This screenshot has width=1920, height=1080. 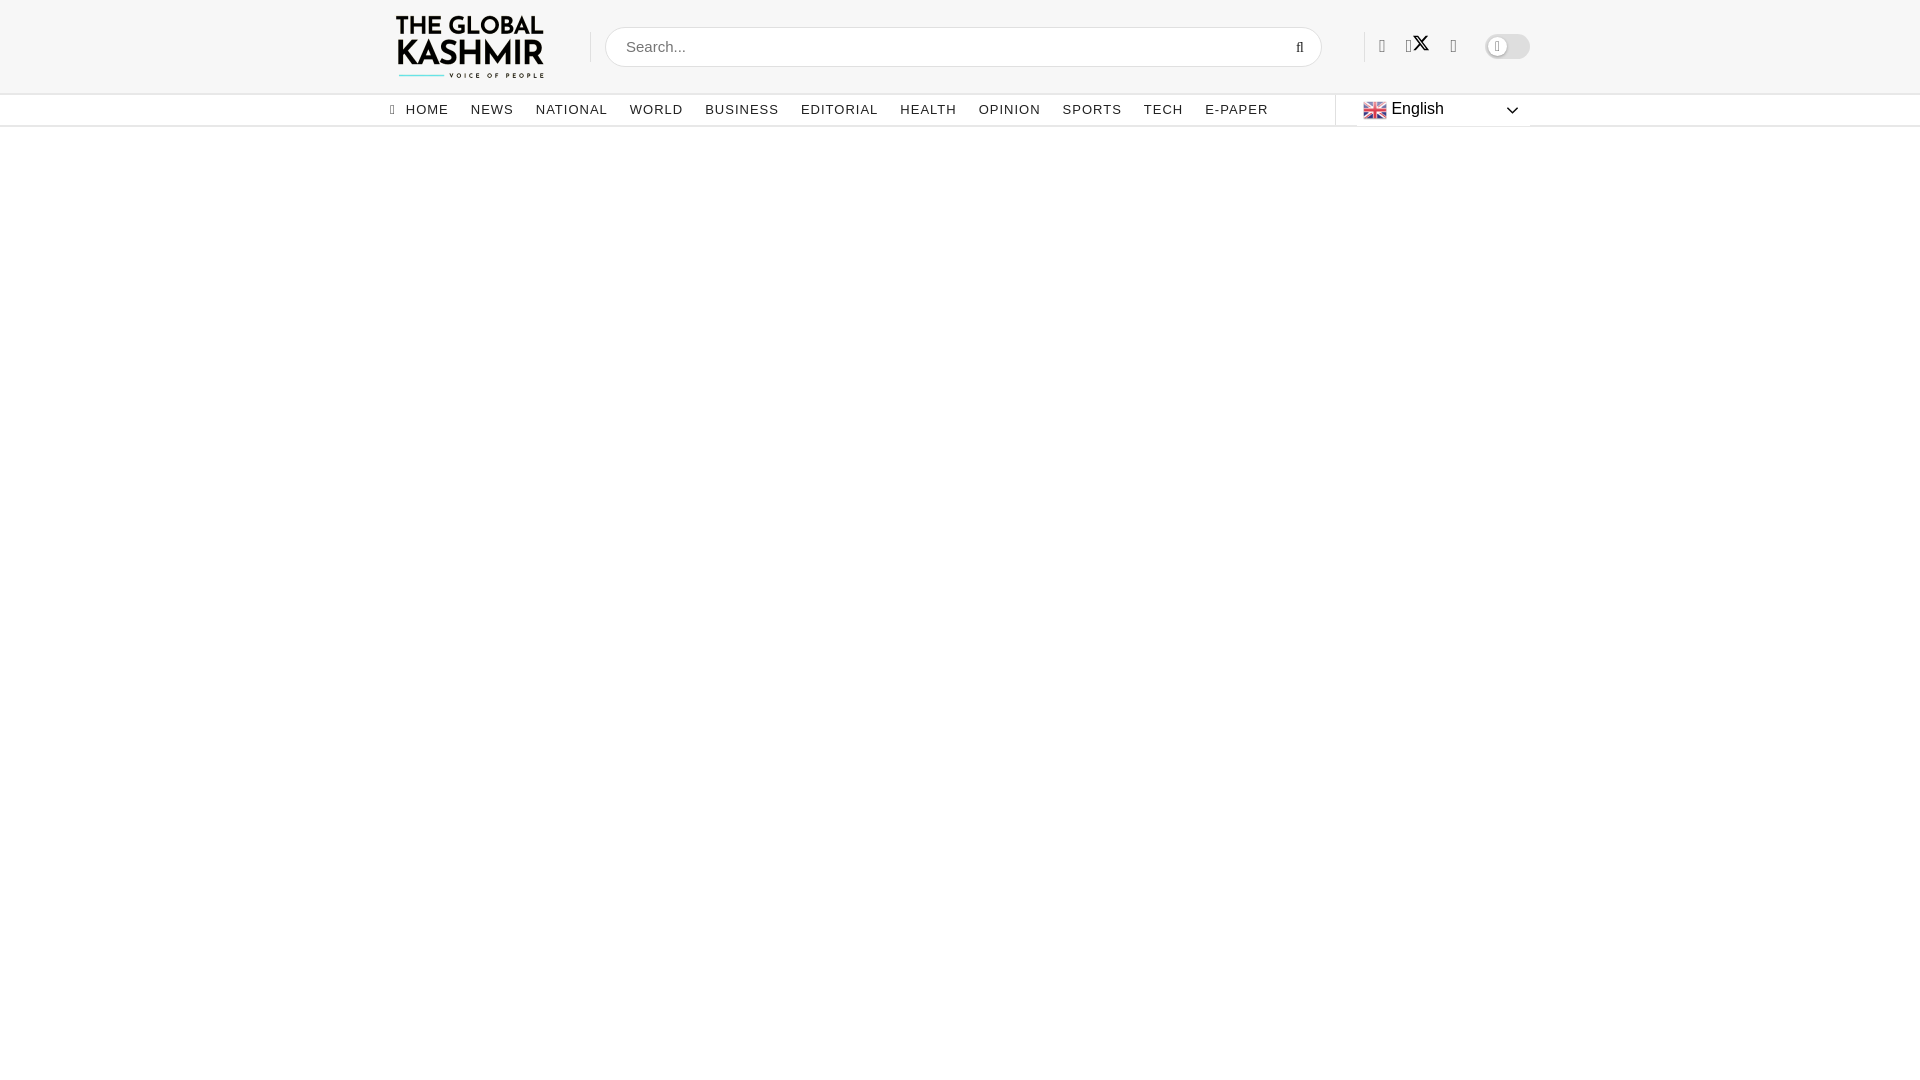 I want to click on E-PAPER, so click(x=1236, y=110).